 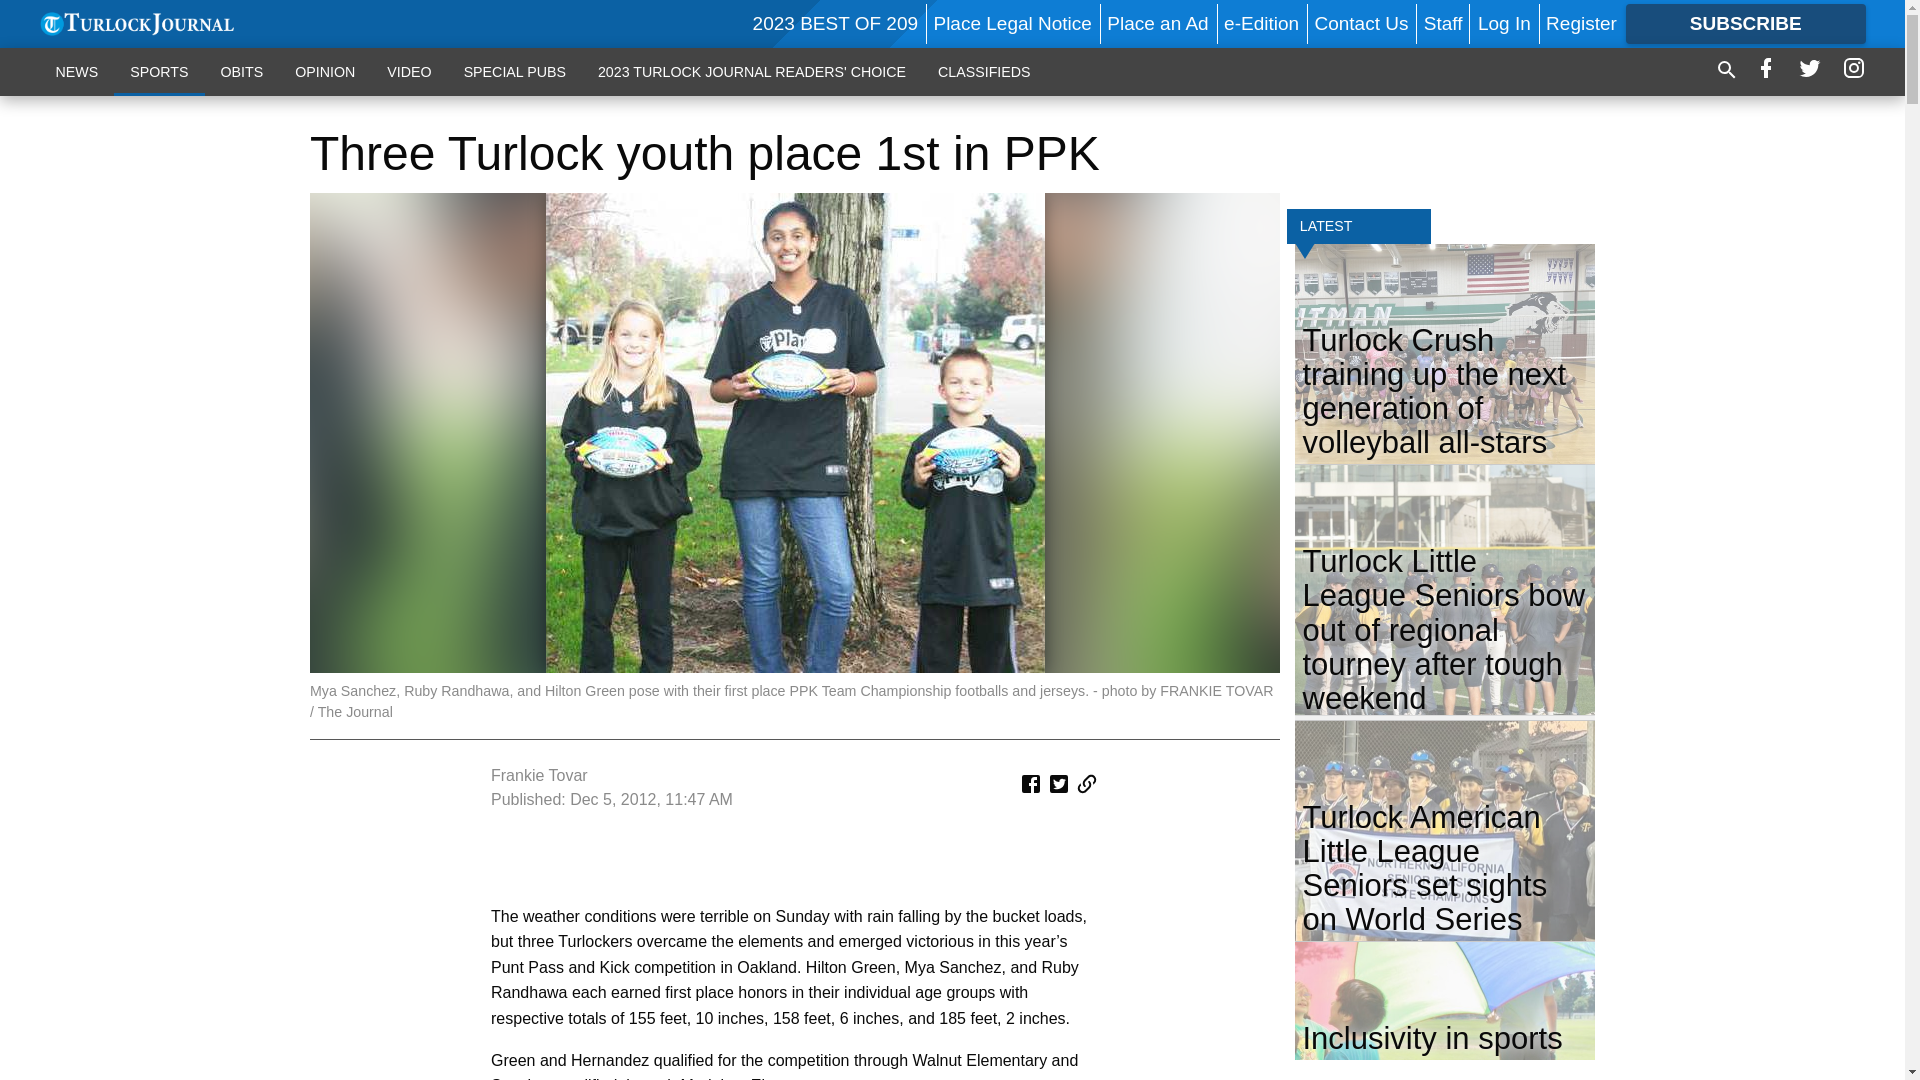 What do you see at coordinates (324, 71) in the screenshot?
I see `OPINION` at bounding box center [324, 71].